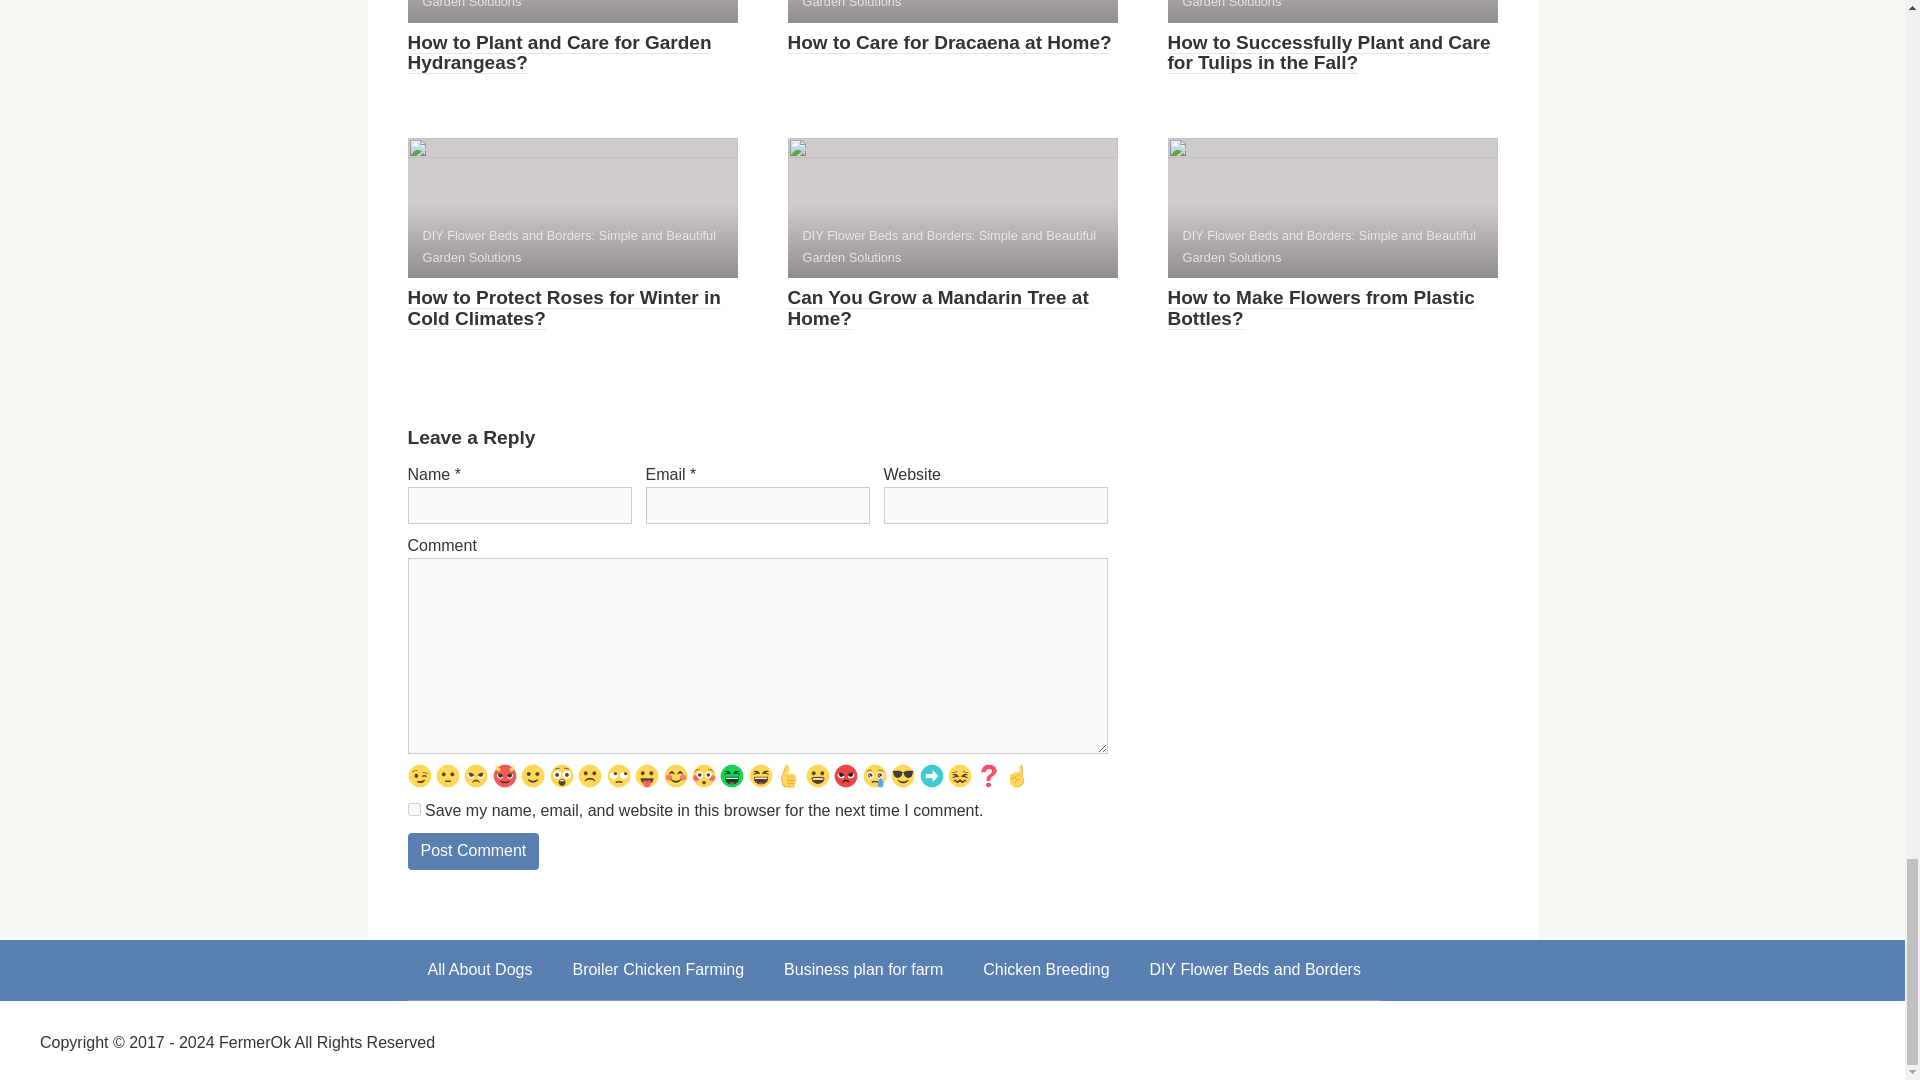 Image resolution: width=1920 pixels, height=1080 pixels. What do you see at coordinates (1329, 53) in the screenshot?
I see `How to Successfully Plant and Care for Tulips in the Fall?` at bounding box center [1329, 53].